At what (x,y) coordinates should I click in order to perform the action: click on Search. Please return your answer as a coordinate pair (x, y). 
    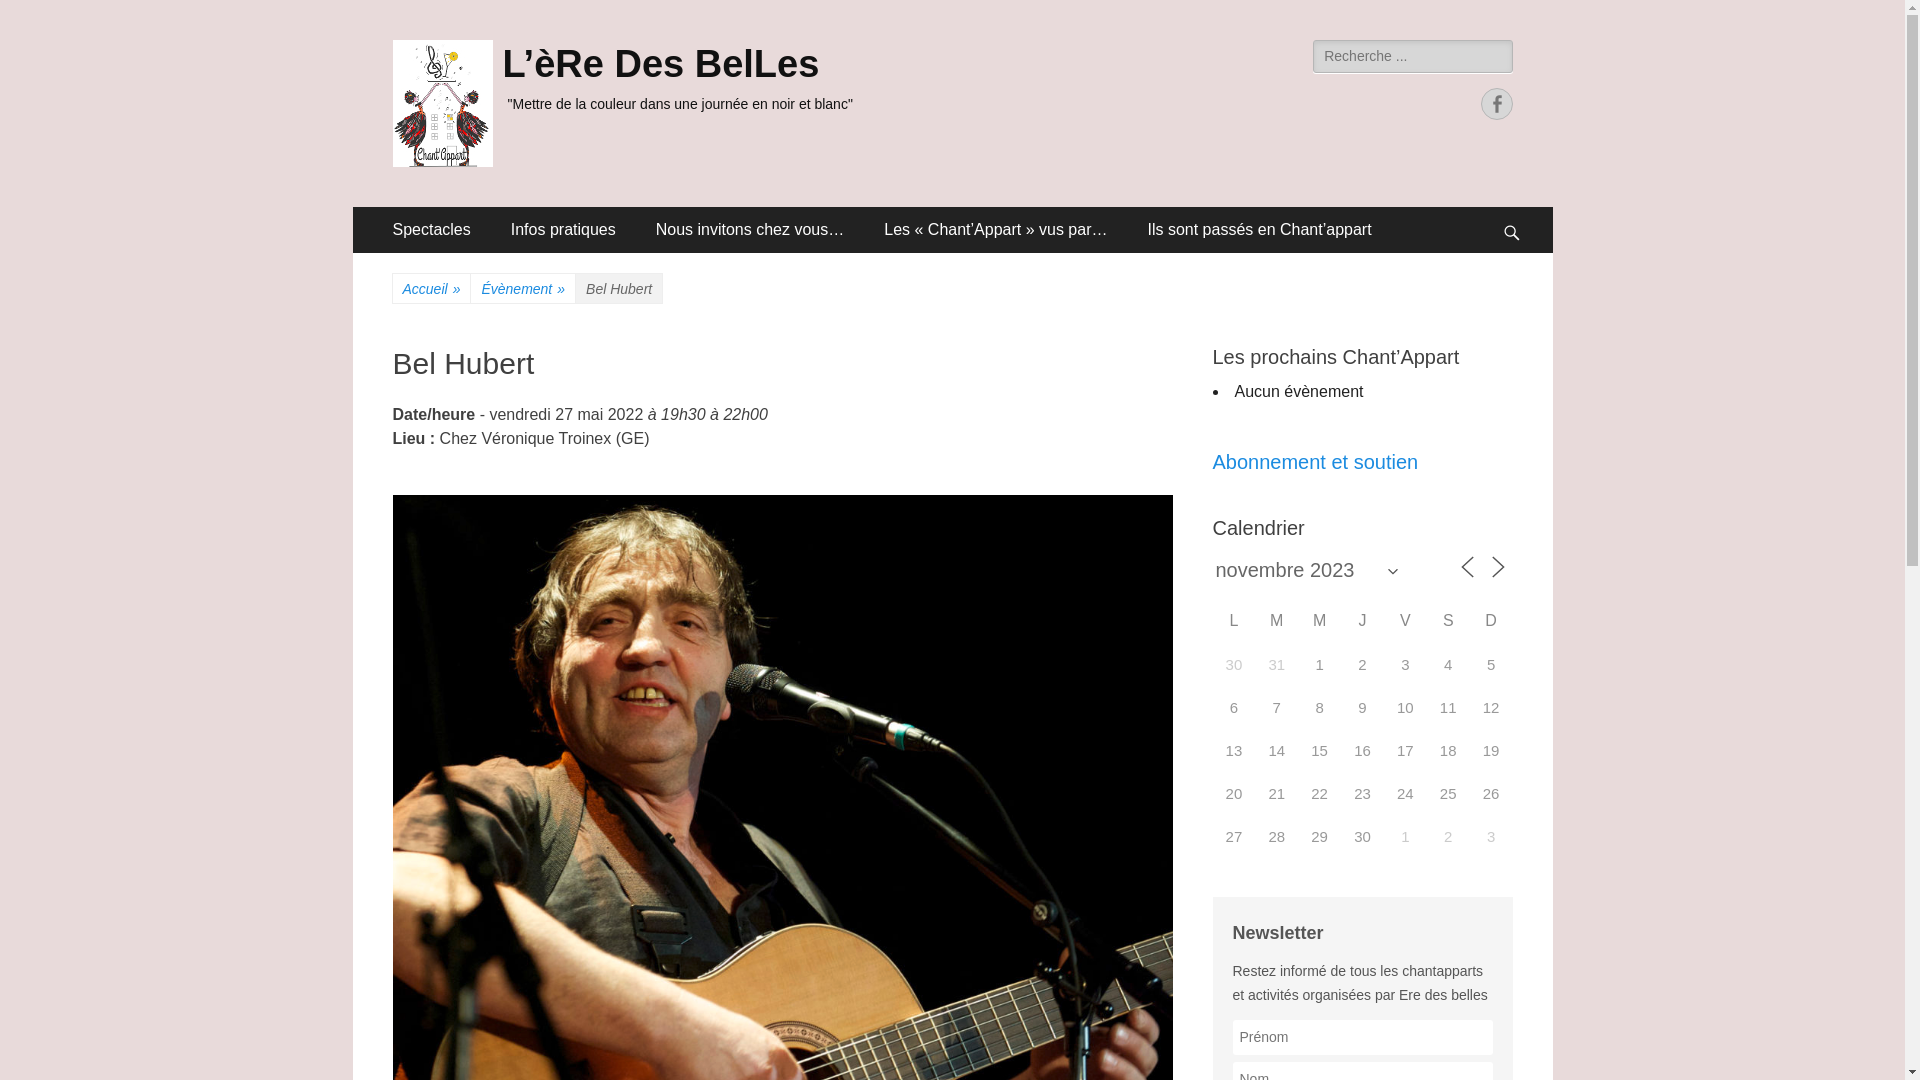
    Looking at the image, I should click on (1520, 206).